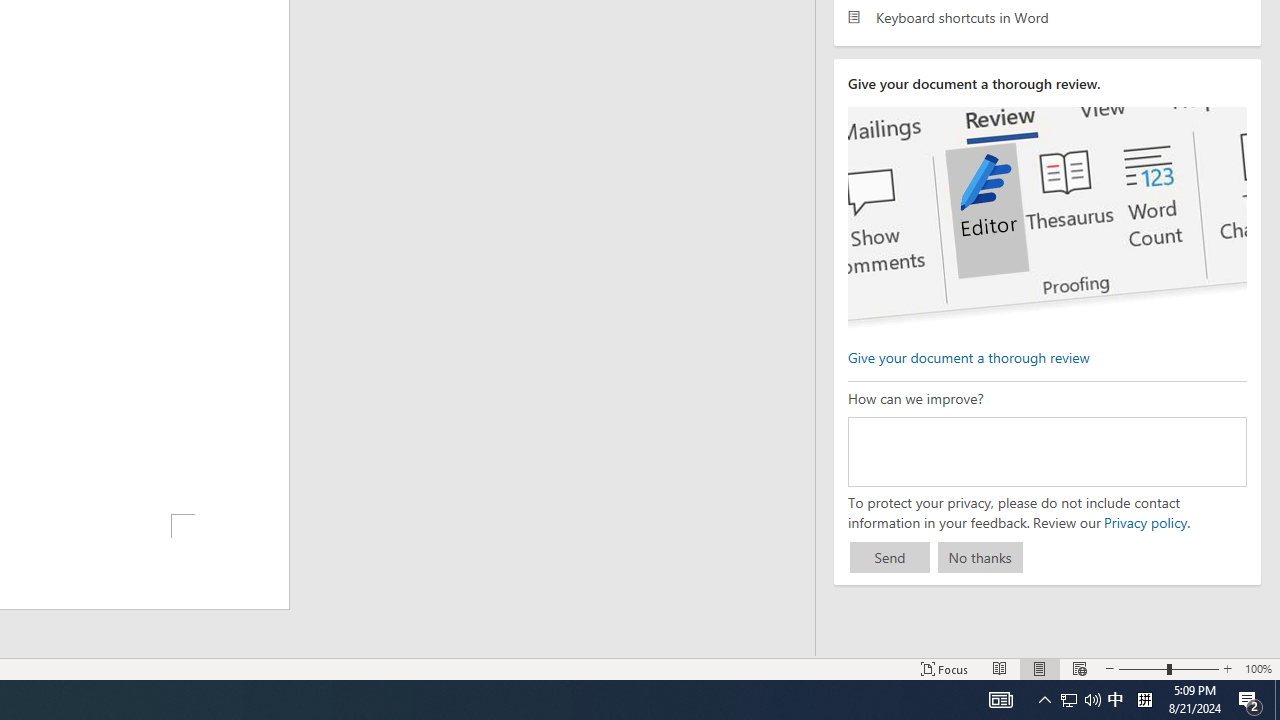 Image resolution: width=1280 pixels, height=720 pixels. Describe the element at coordinates (1142, 668) in the screenshot. I see `Zoom Out` at that location.